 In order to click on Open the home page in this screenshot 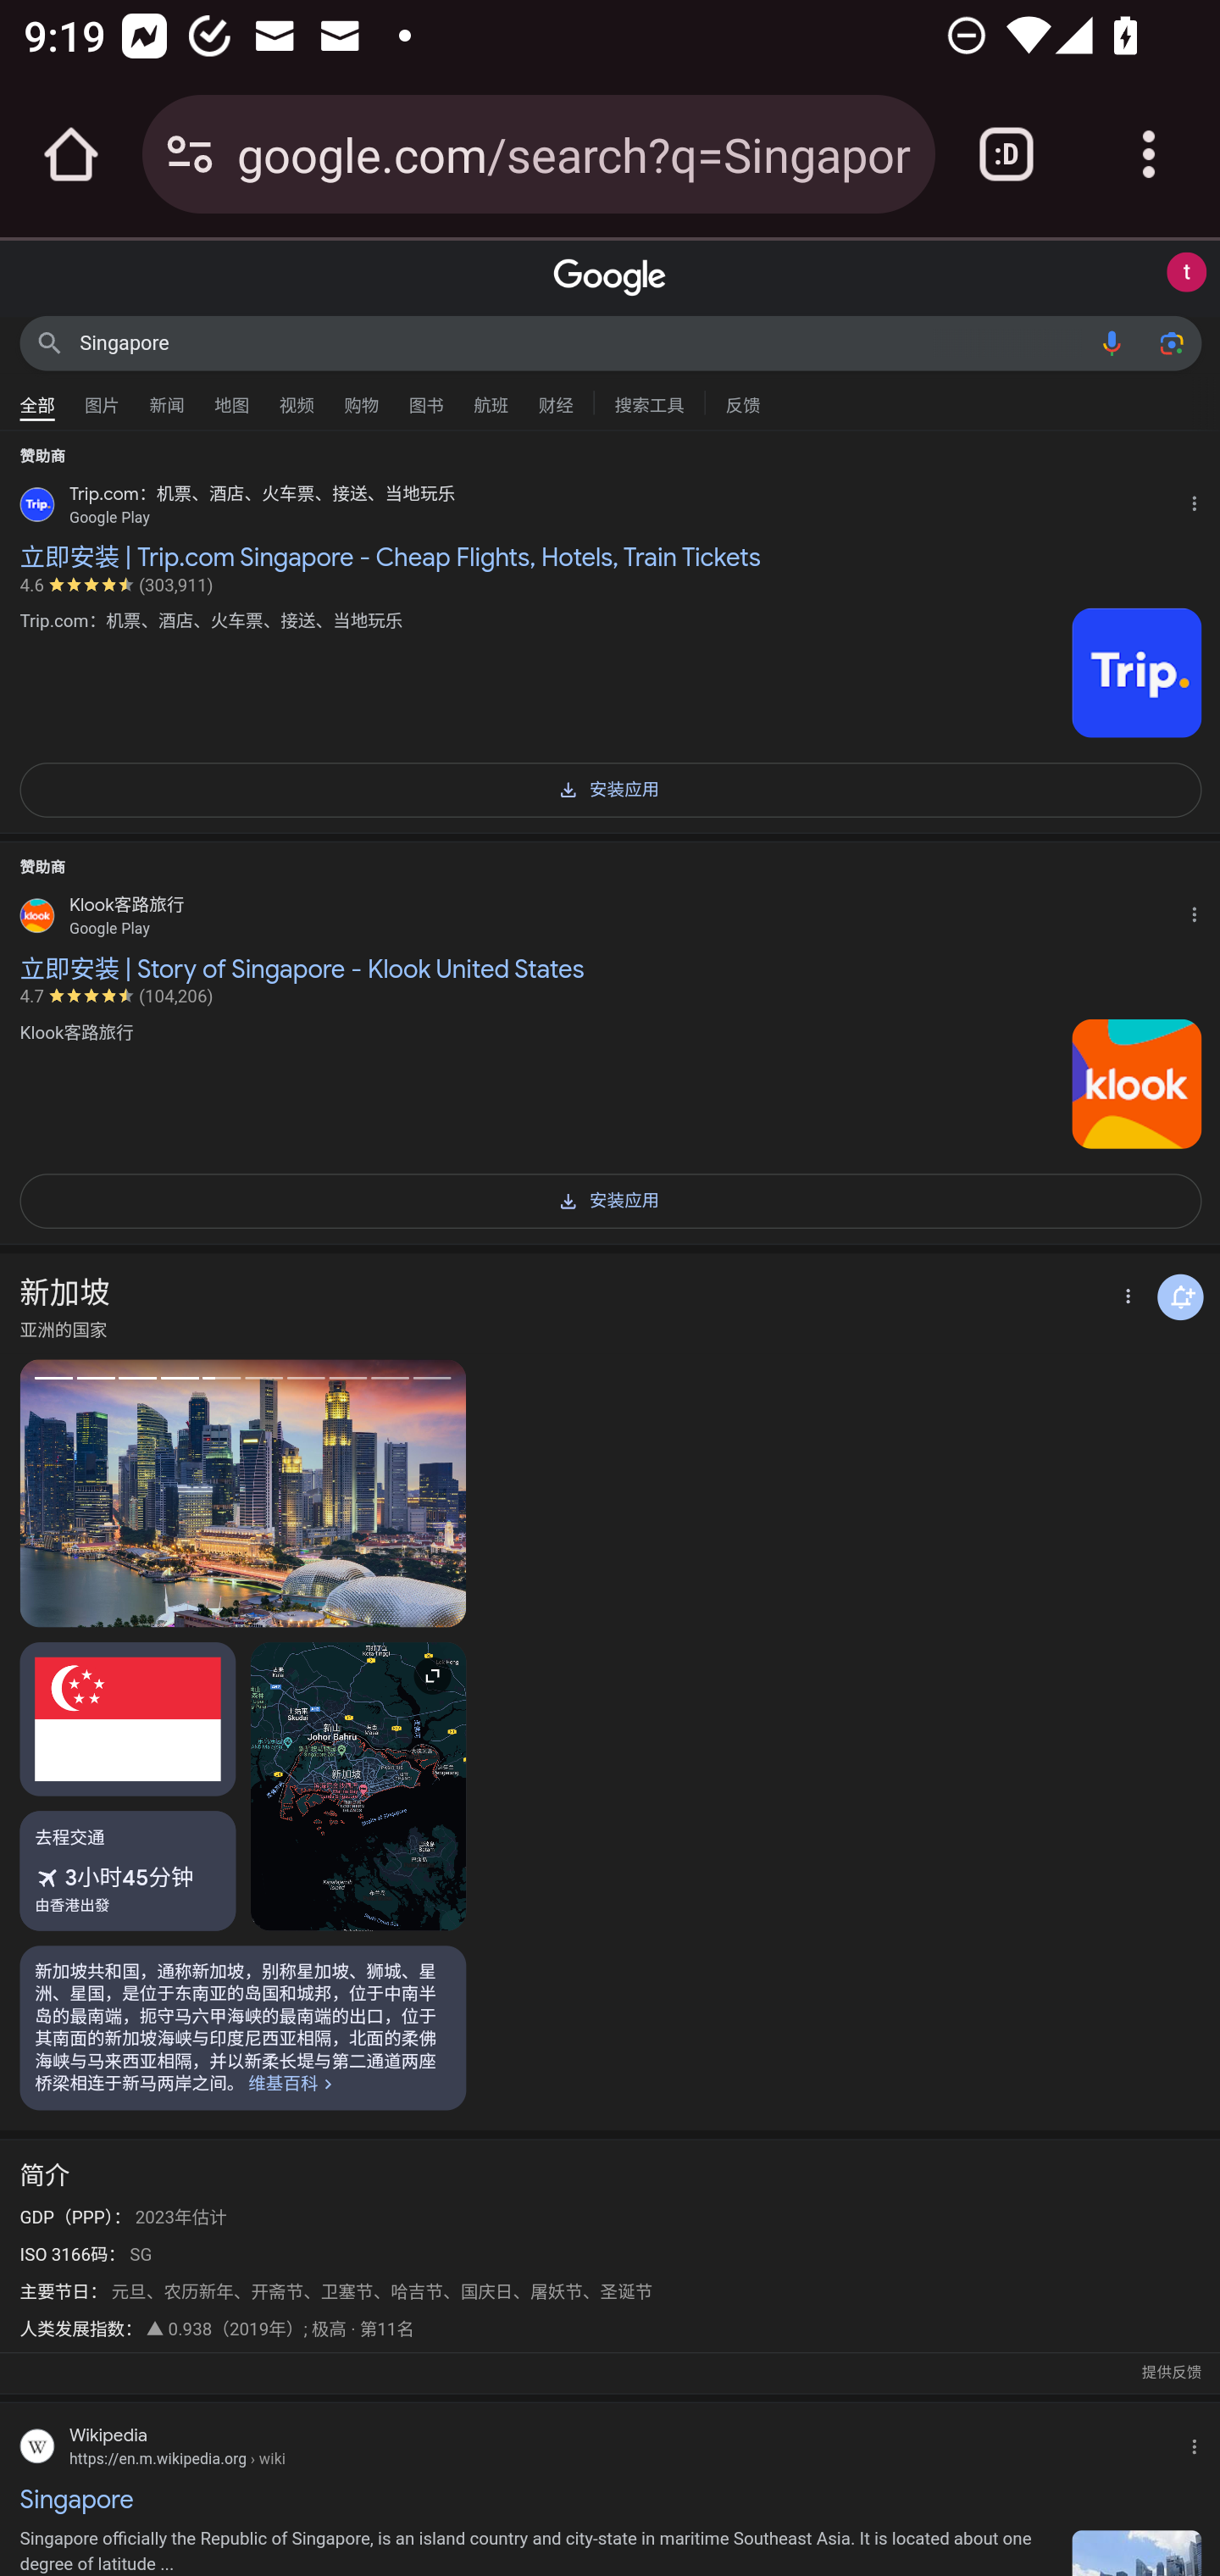, I will do `click(71, 154)`.